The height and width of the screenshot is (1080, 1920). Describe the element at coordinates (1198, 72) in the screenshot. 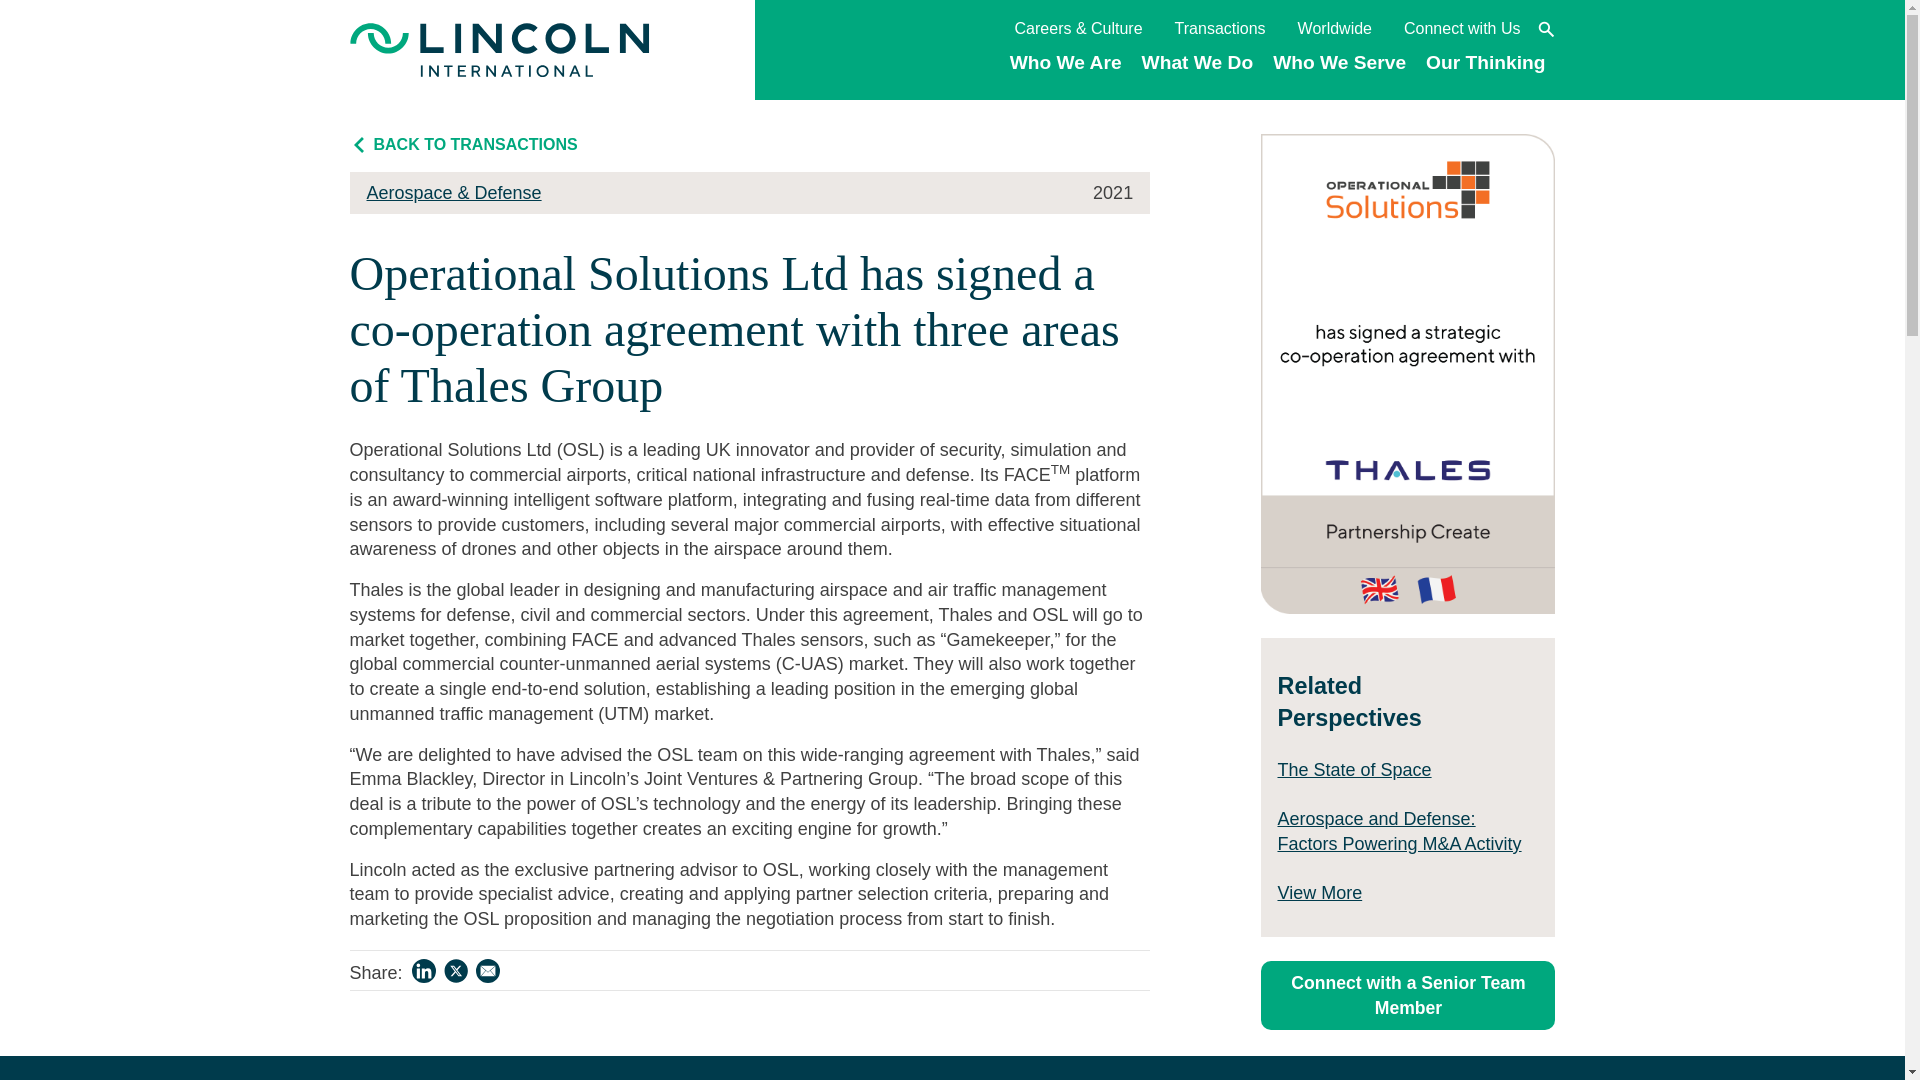

I see `What We Do` at that location.